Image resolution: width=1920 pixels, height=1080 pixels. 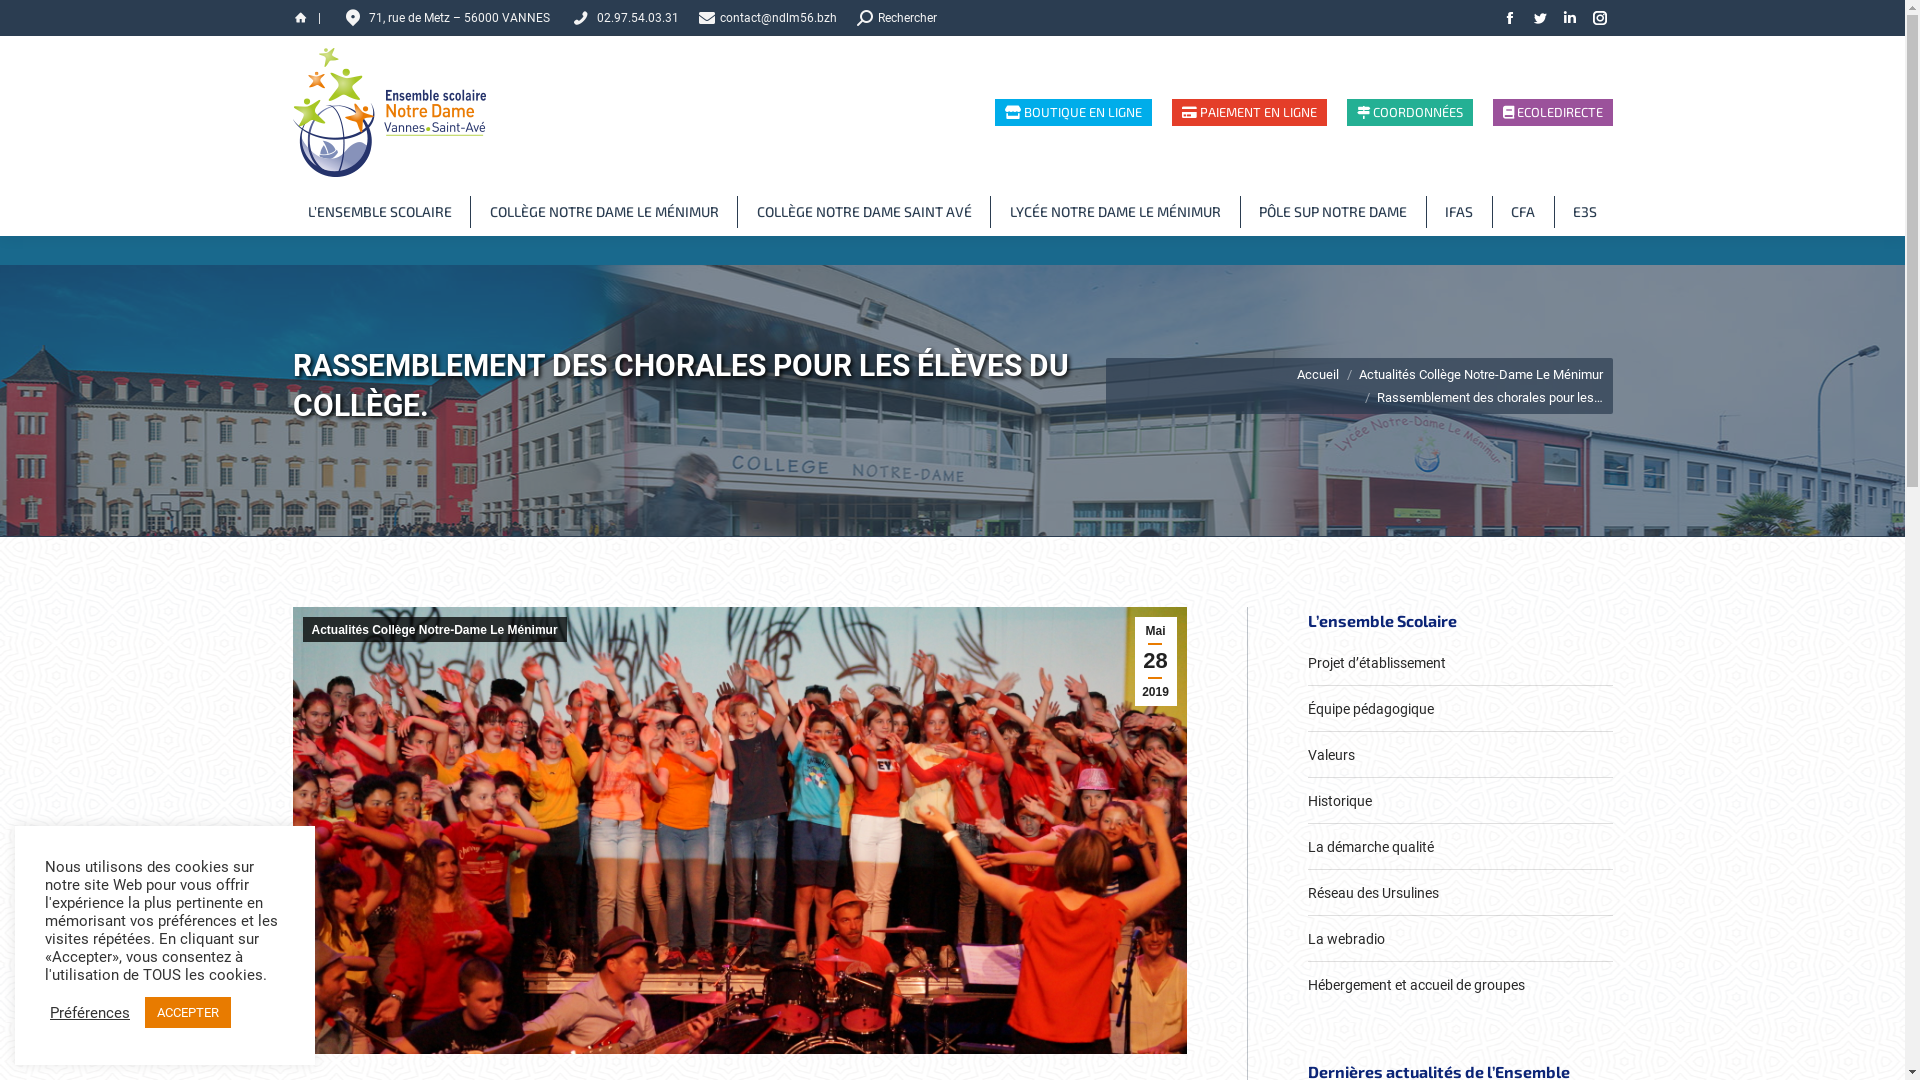 I want to click on BOUTIQUE EN LIGNE, so click(x=1072, y=112).